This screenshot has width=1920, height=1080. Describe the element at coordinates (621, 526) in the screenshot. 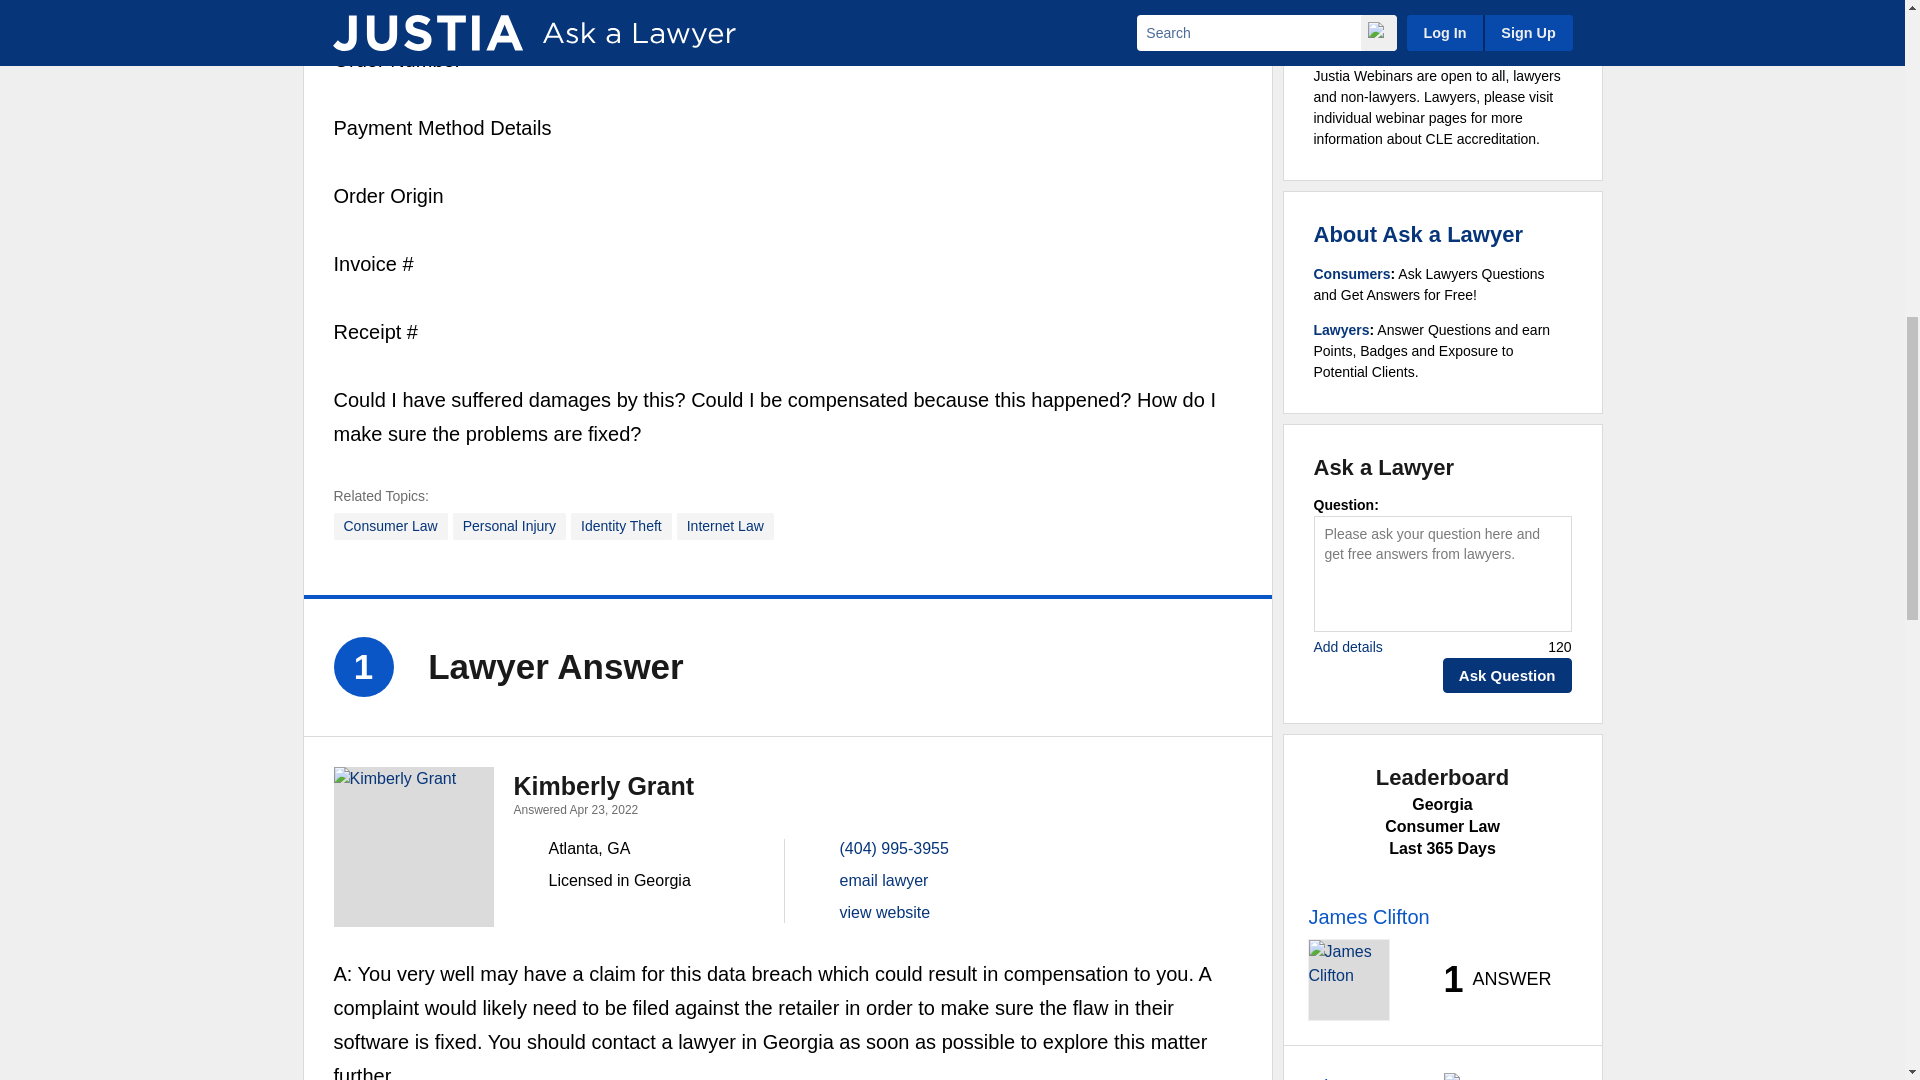

I see `Identity Theft` at that location.